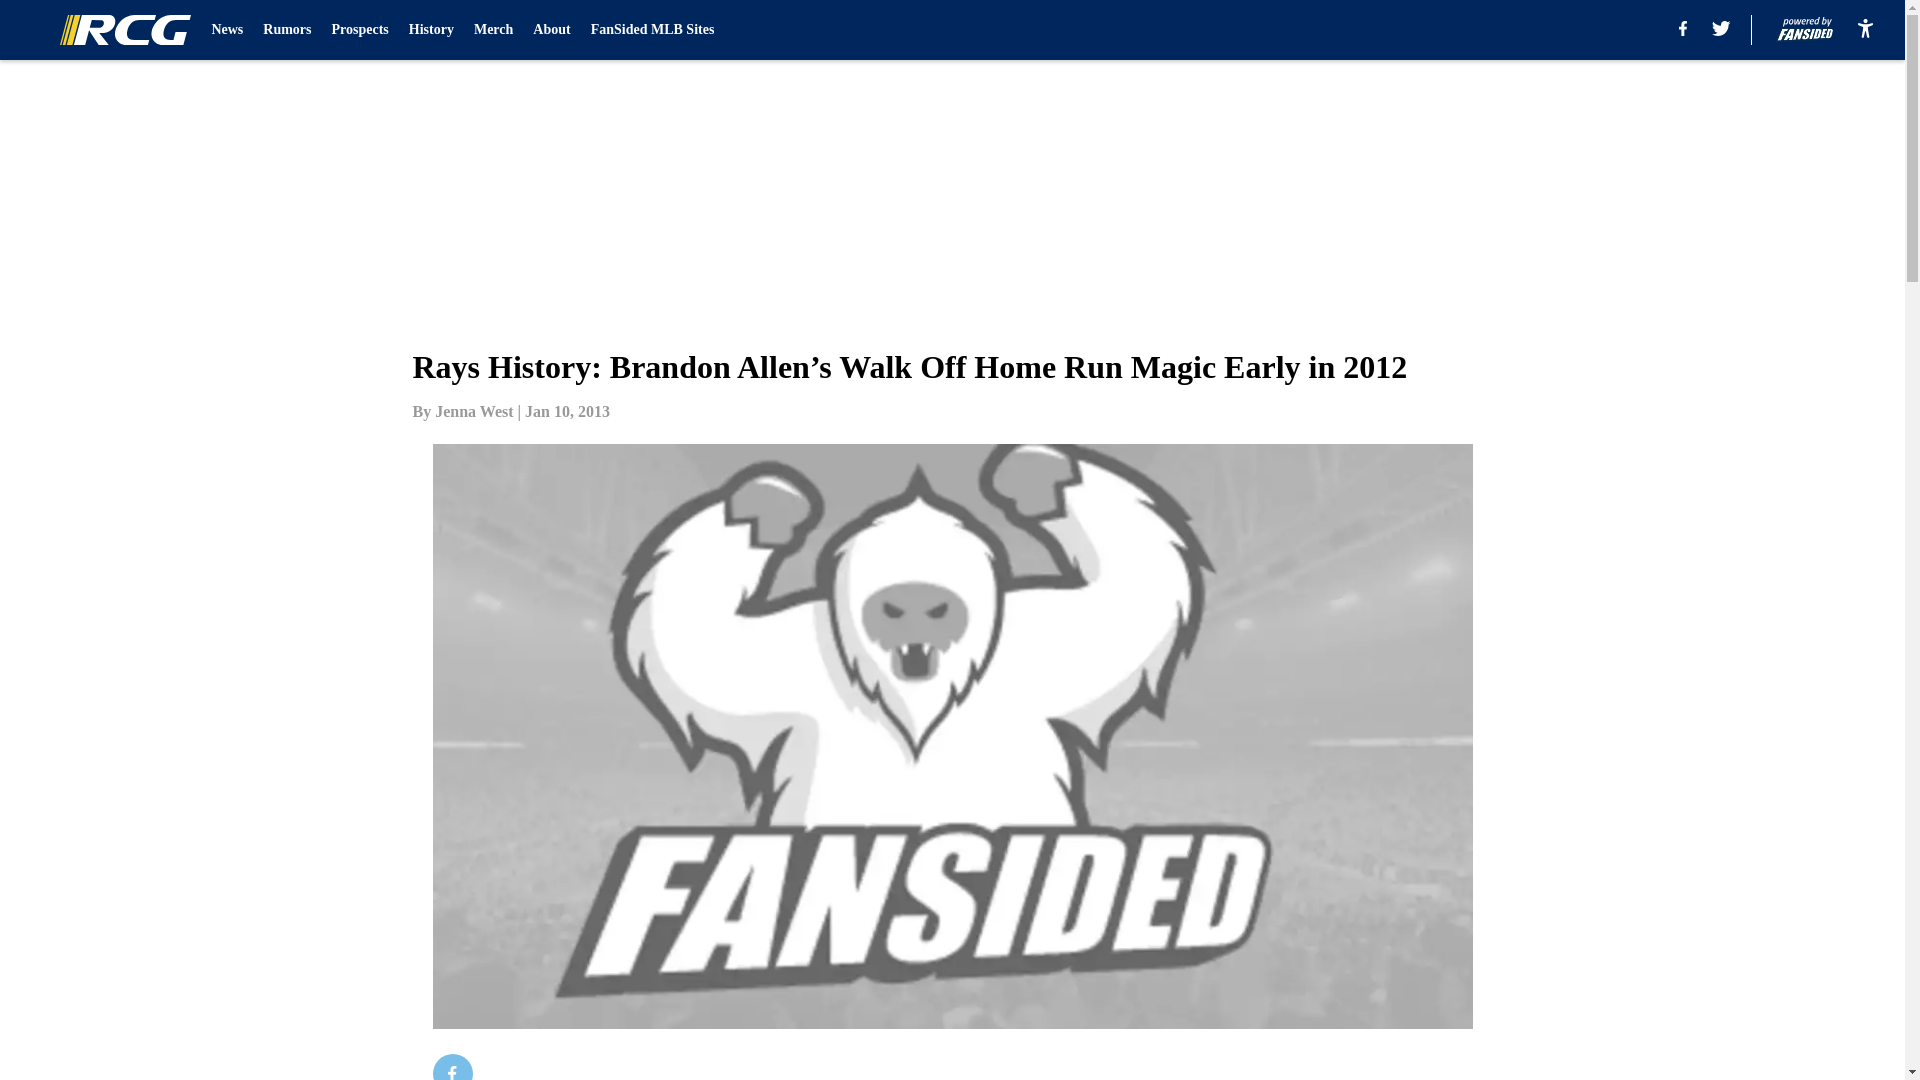 The image size is (1920, 1080). What do you see at coordinates (360, 30) in the screenshot?
I see `Prospects` at bounding box center [360, 30].